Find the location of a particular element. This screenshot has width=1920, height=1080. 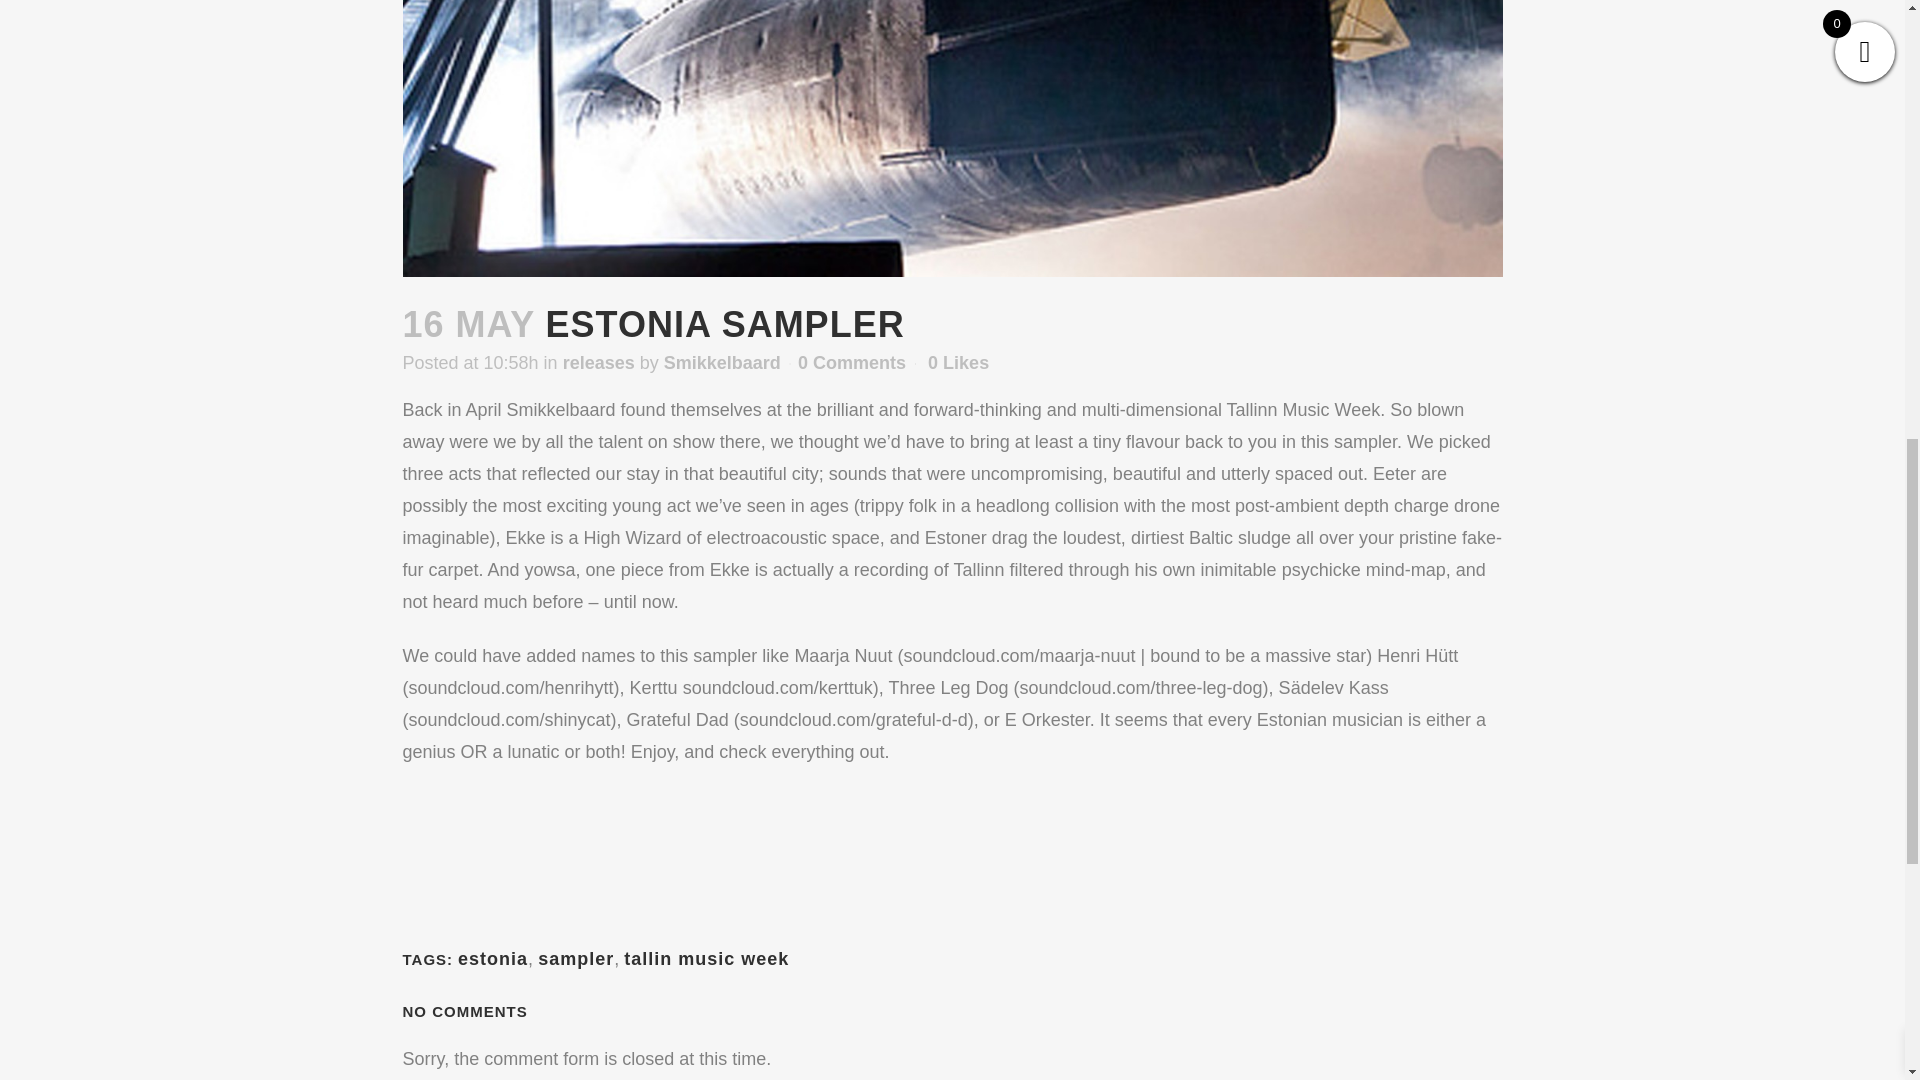

releases is located at coordinates (598, 362).